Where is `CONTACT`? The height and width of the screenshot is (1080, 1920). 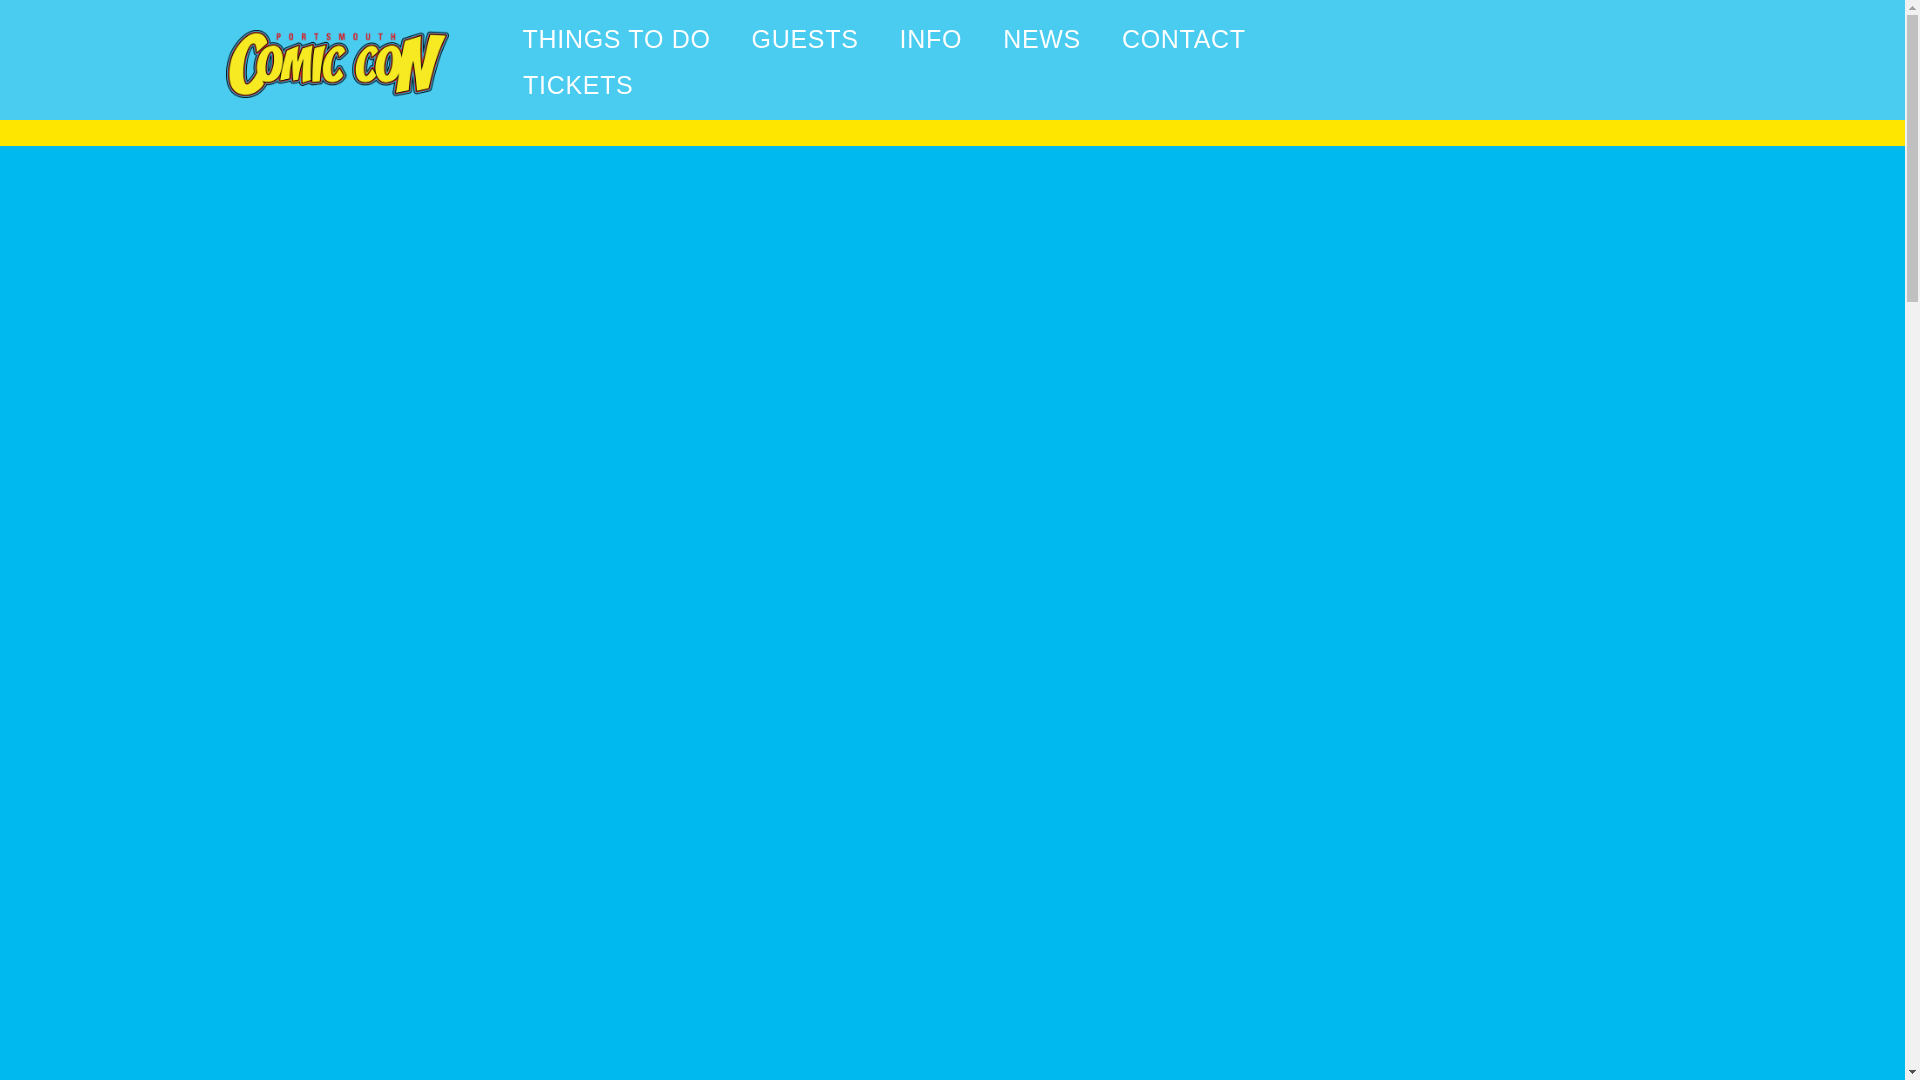
CONTACT is located at coordinates (1184, 38).